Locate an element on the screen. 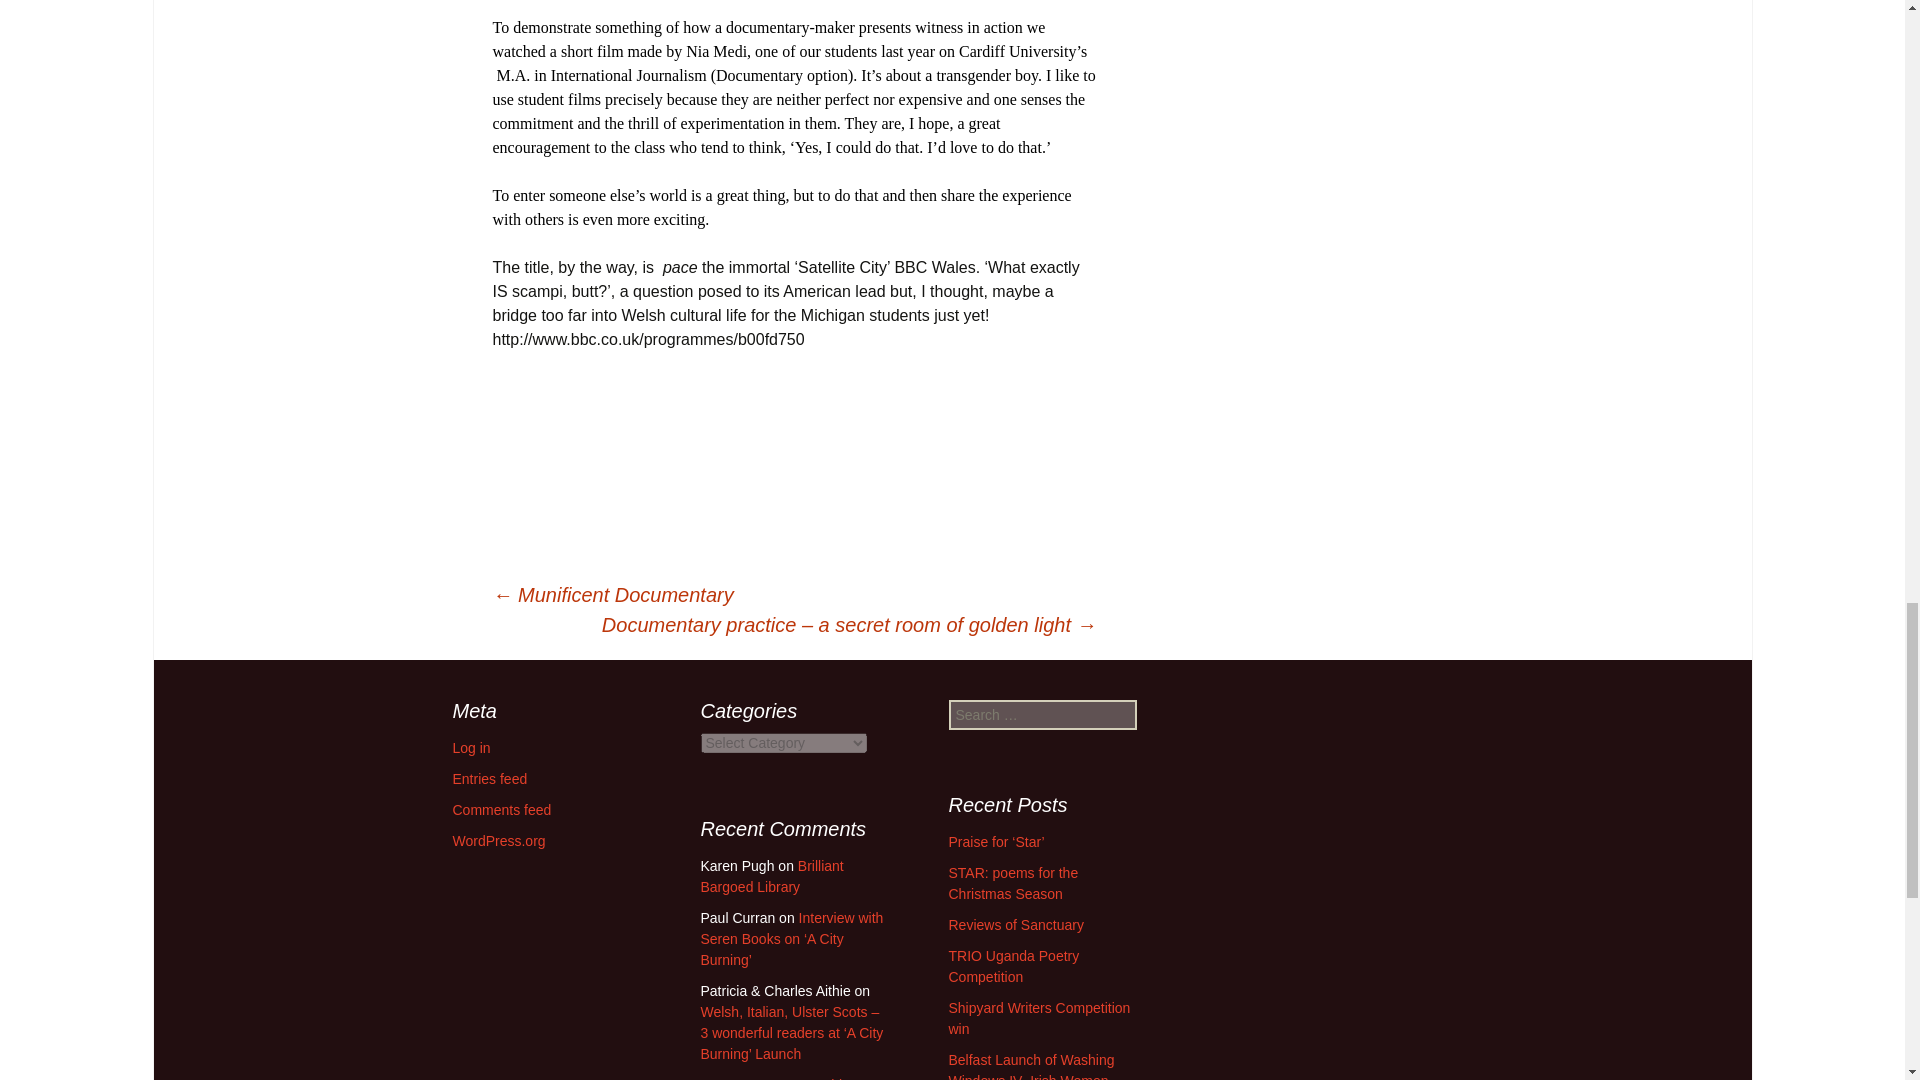  Comments feed is located at coordinates (501, 810).